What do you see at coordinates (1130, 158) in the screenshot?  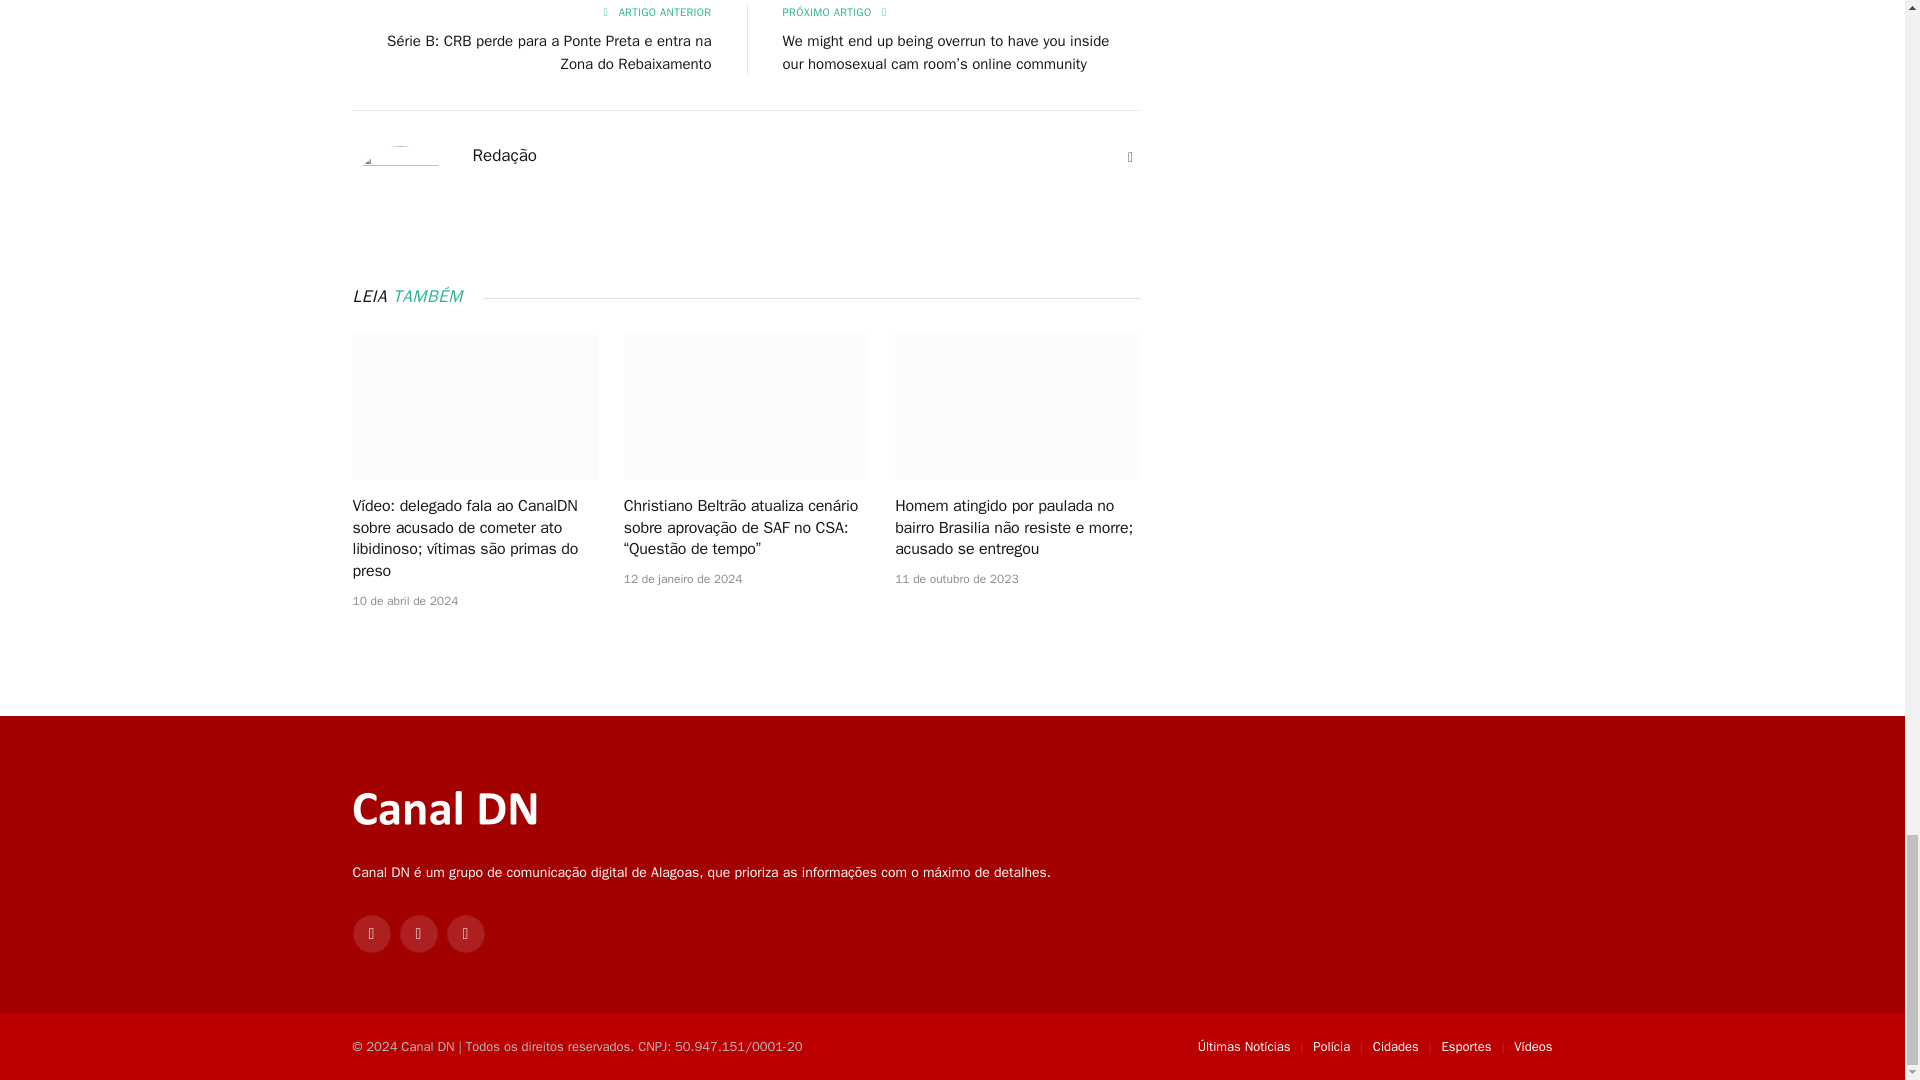 I see `Website` at bounding box center [1130, 158].